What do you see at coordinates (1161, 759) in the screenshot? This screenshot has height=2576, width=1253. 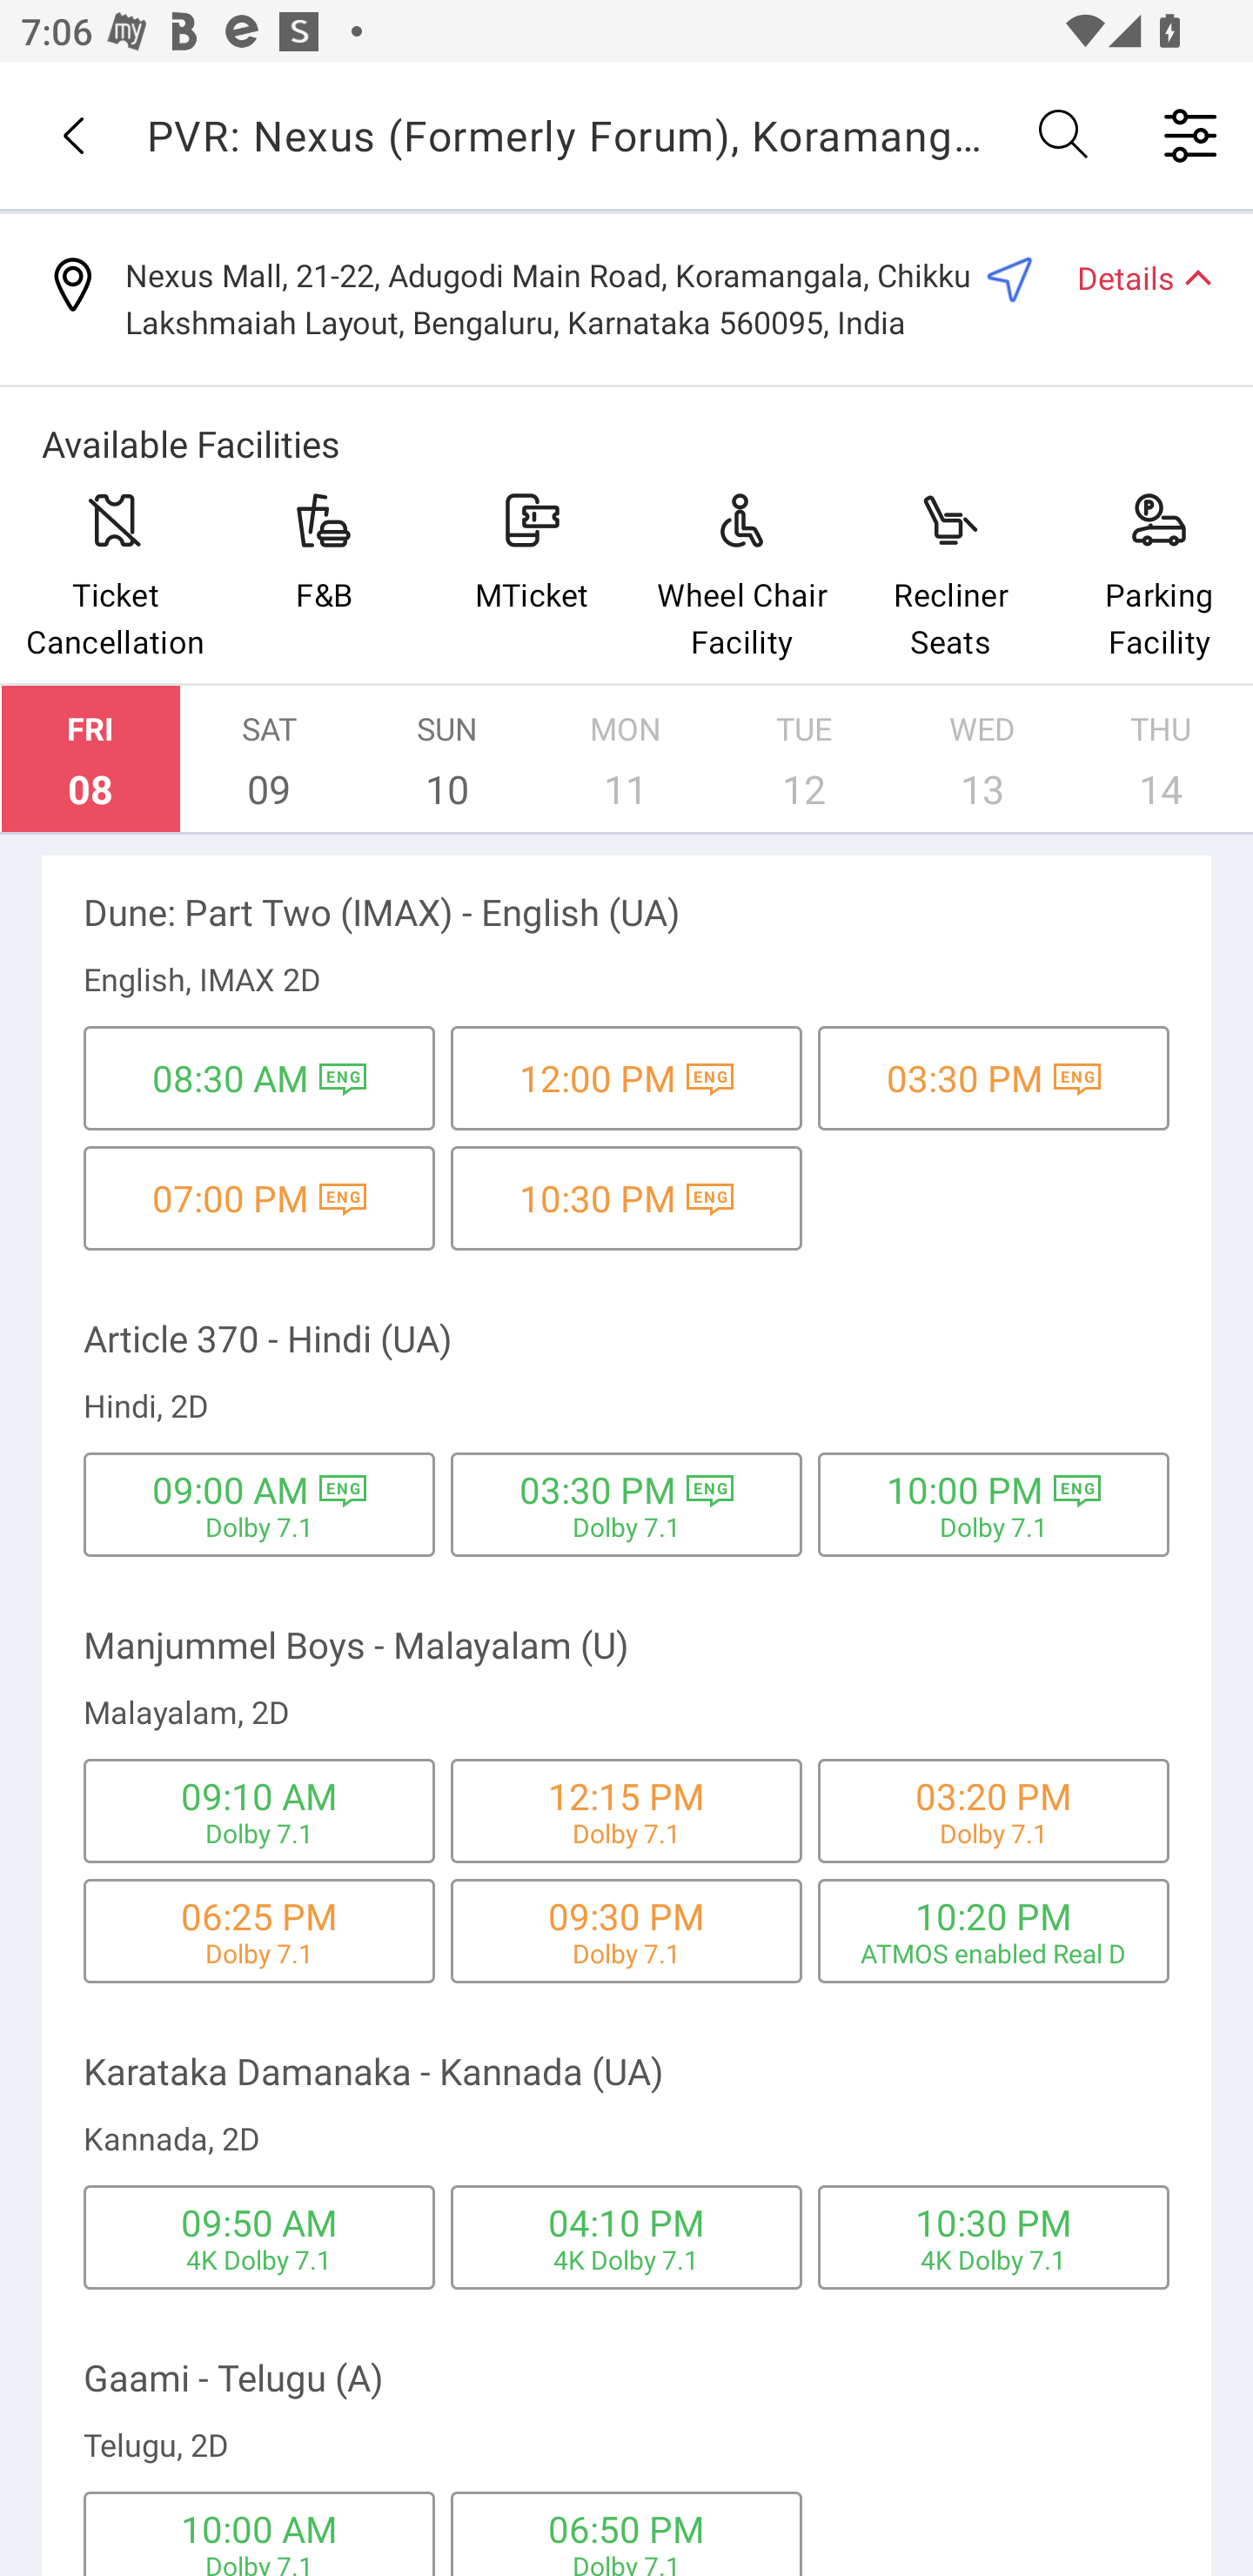 I see `THU 14 MAR` at bounding box center [1161, 759].